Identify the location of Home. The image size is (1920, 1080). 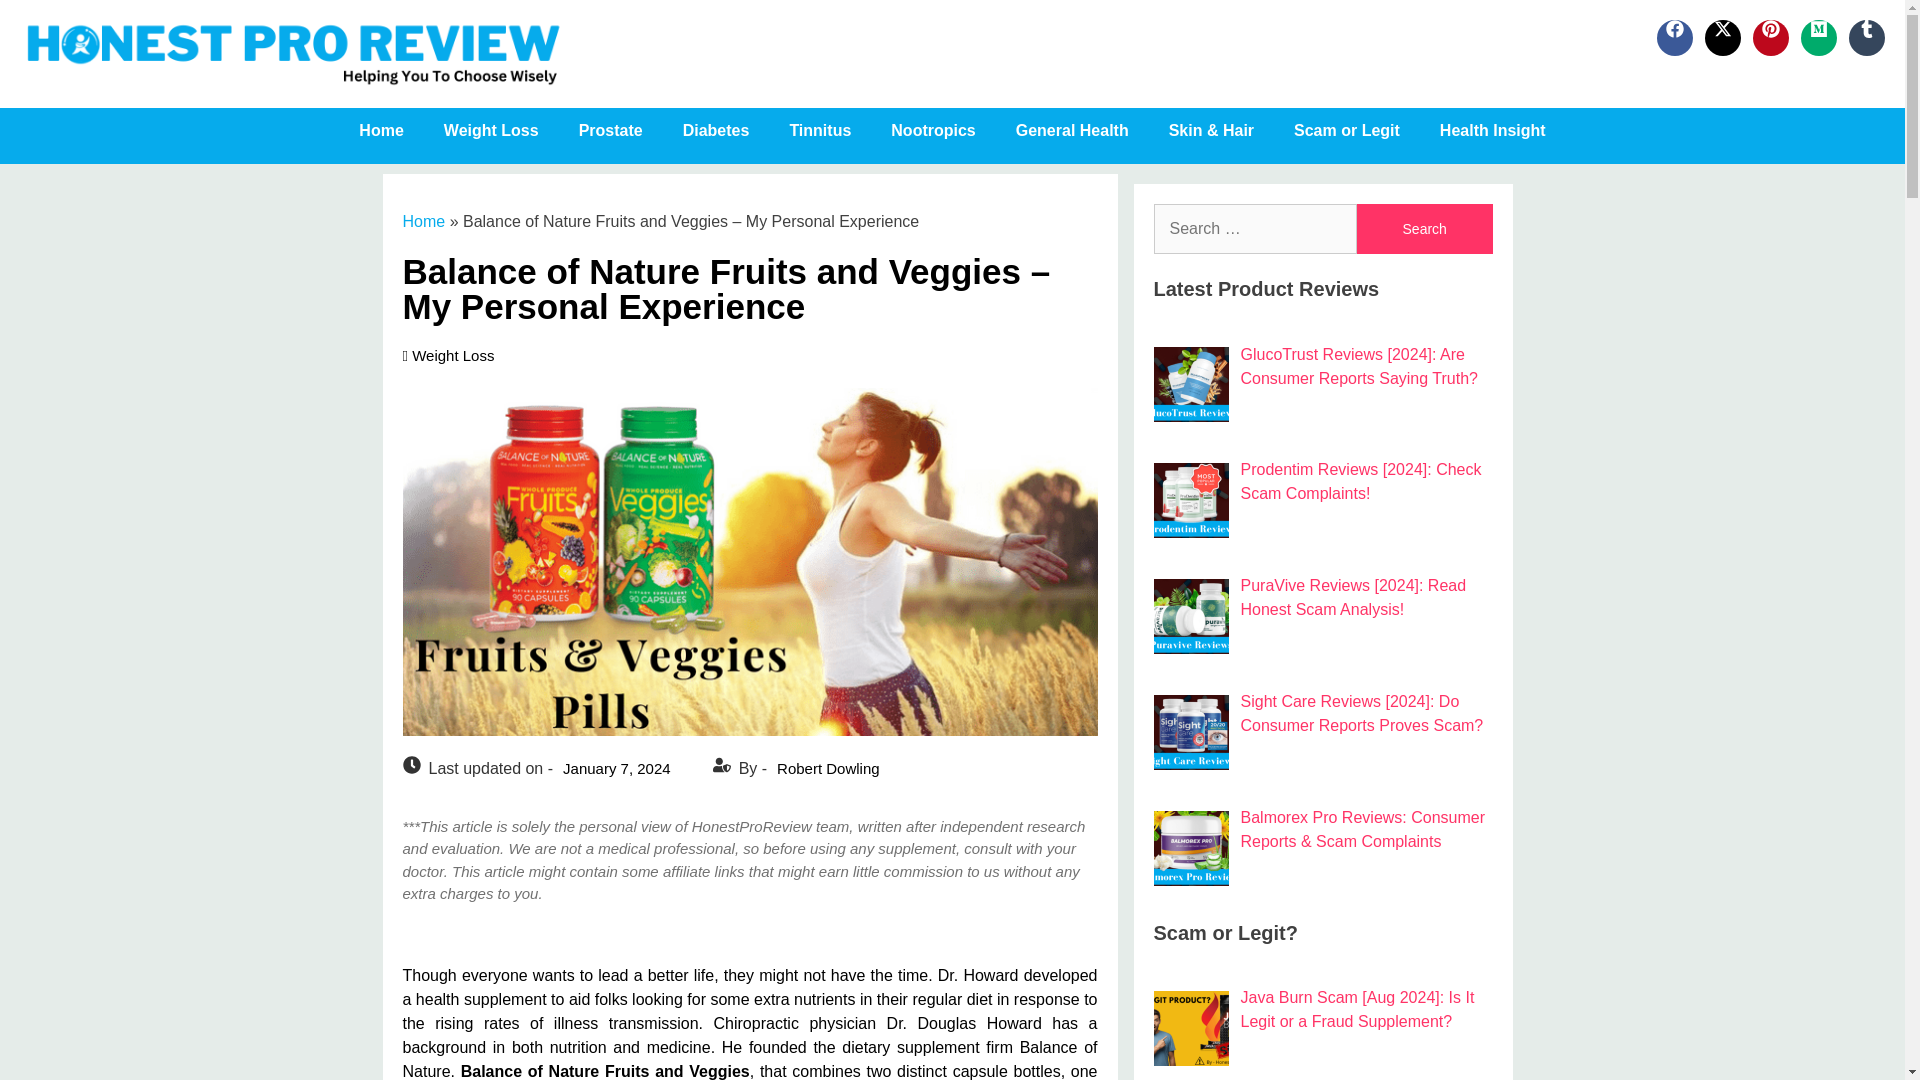
(380, 131).